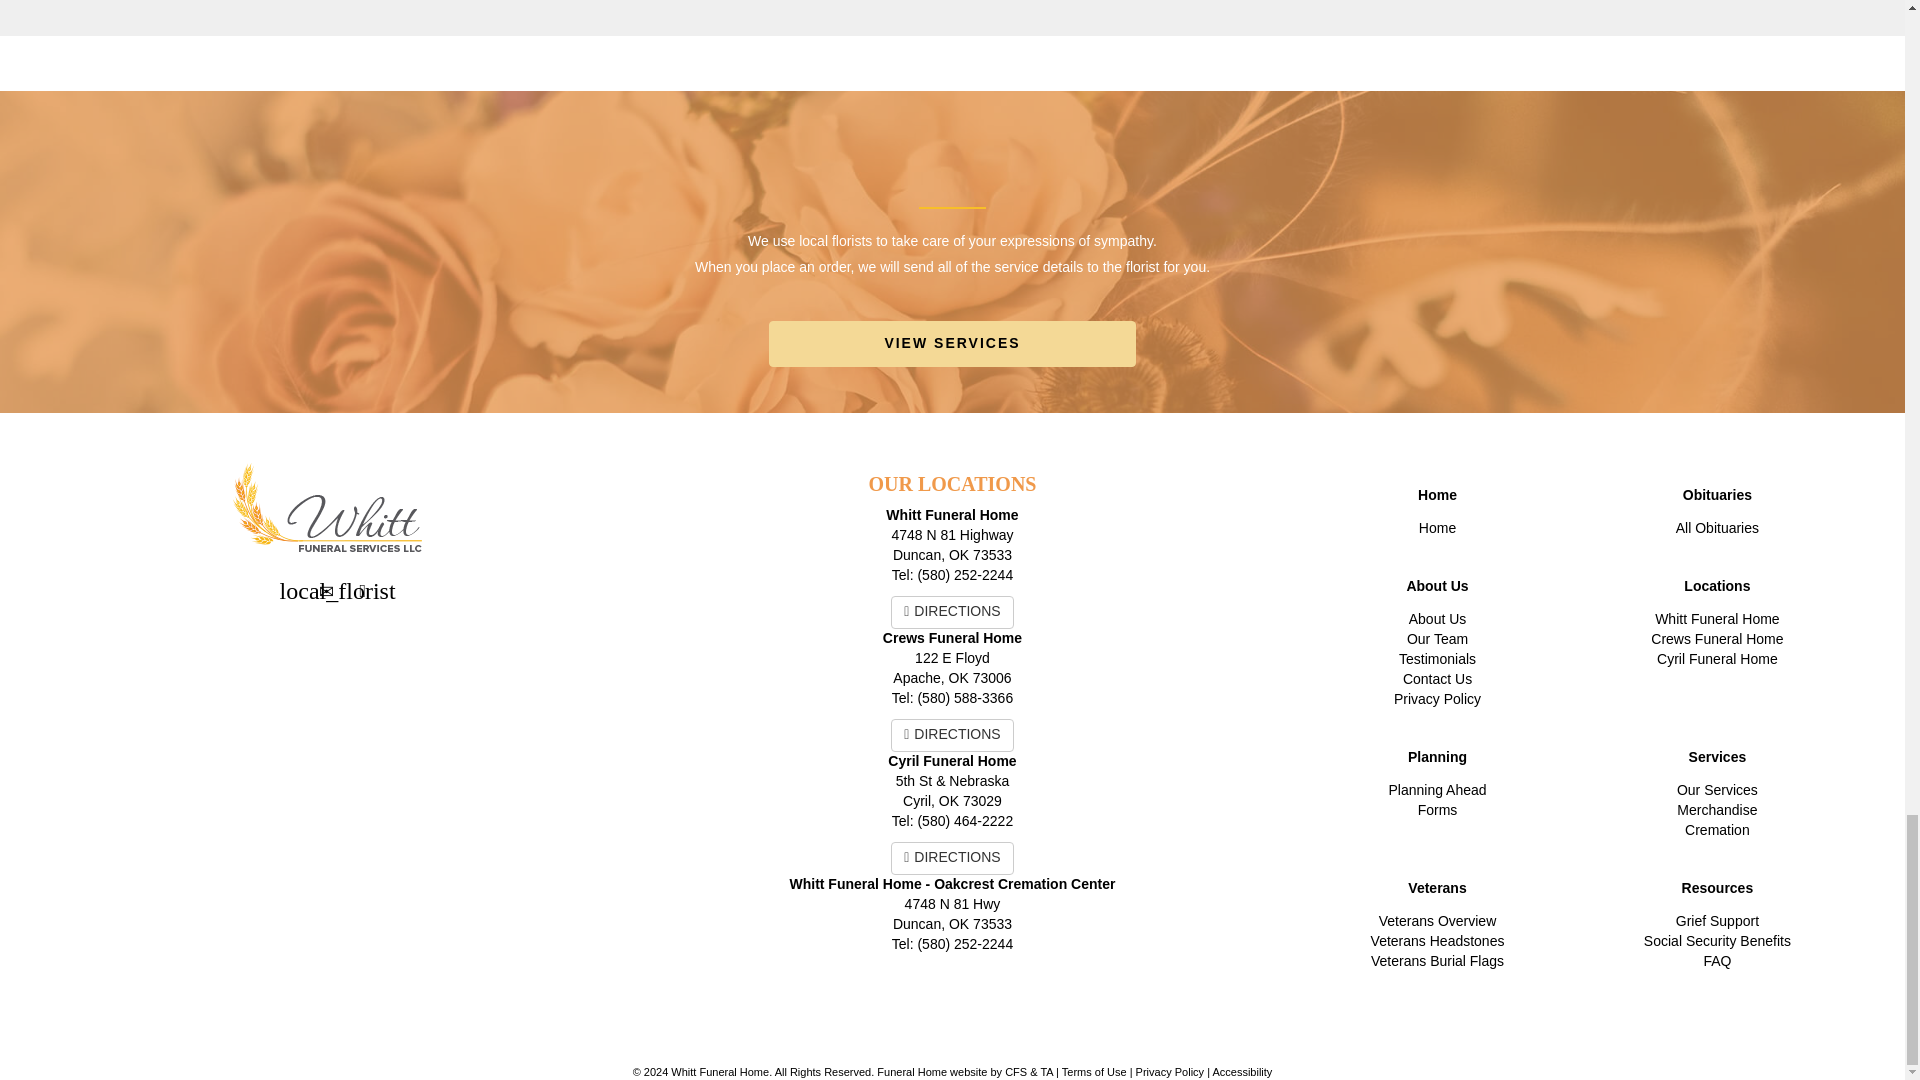  Describe the element at coordinates (292, 589) in the screenshot. I see `Send Flowers` at that location.